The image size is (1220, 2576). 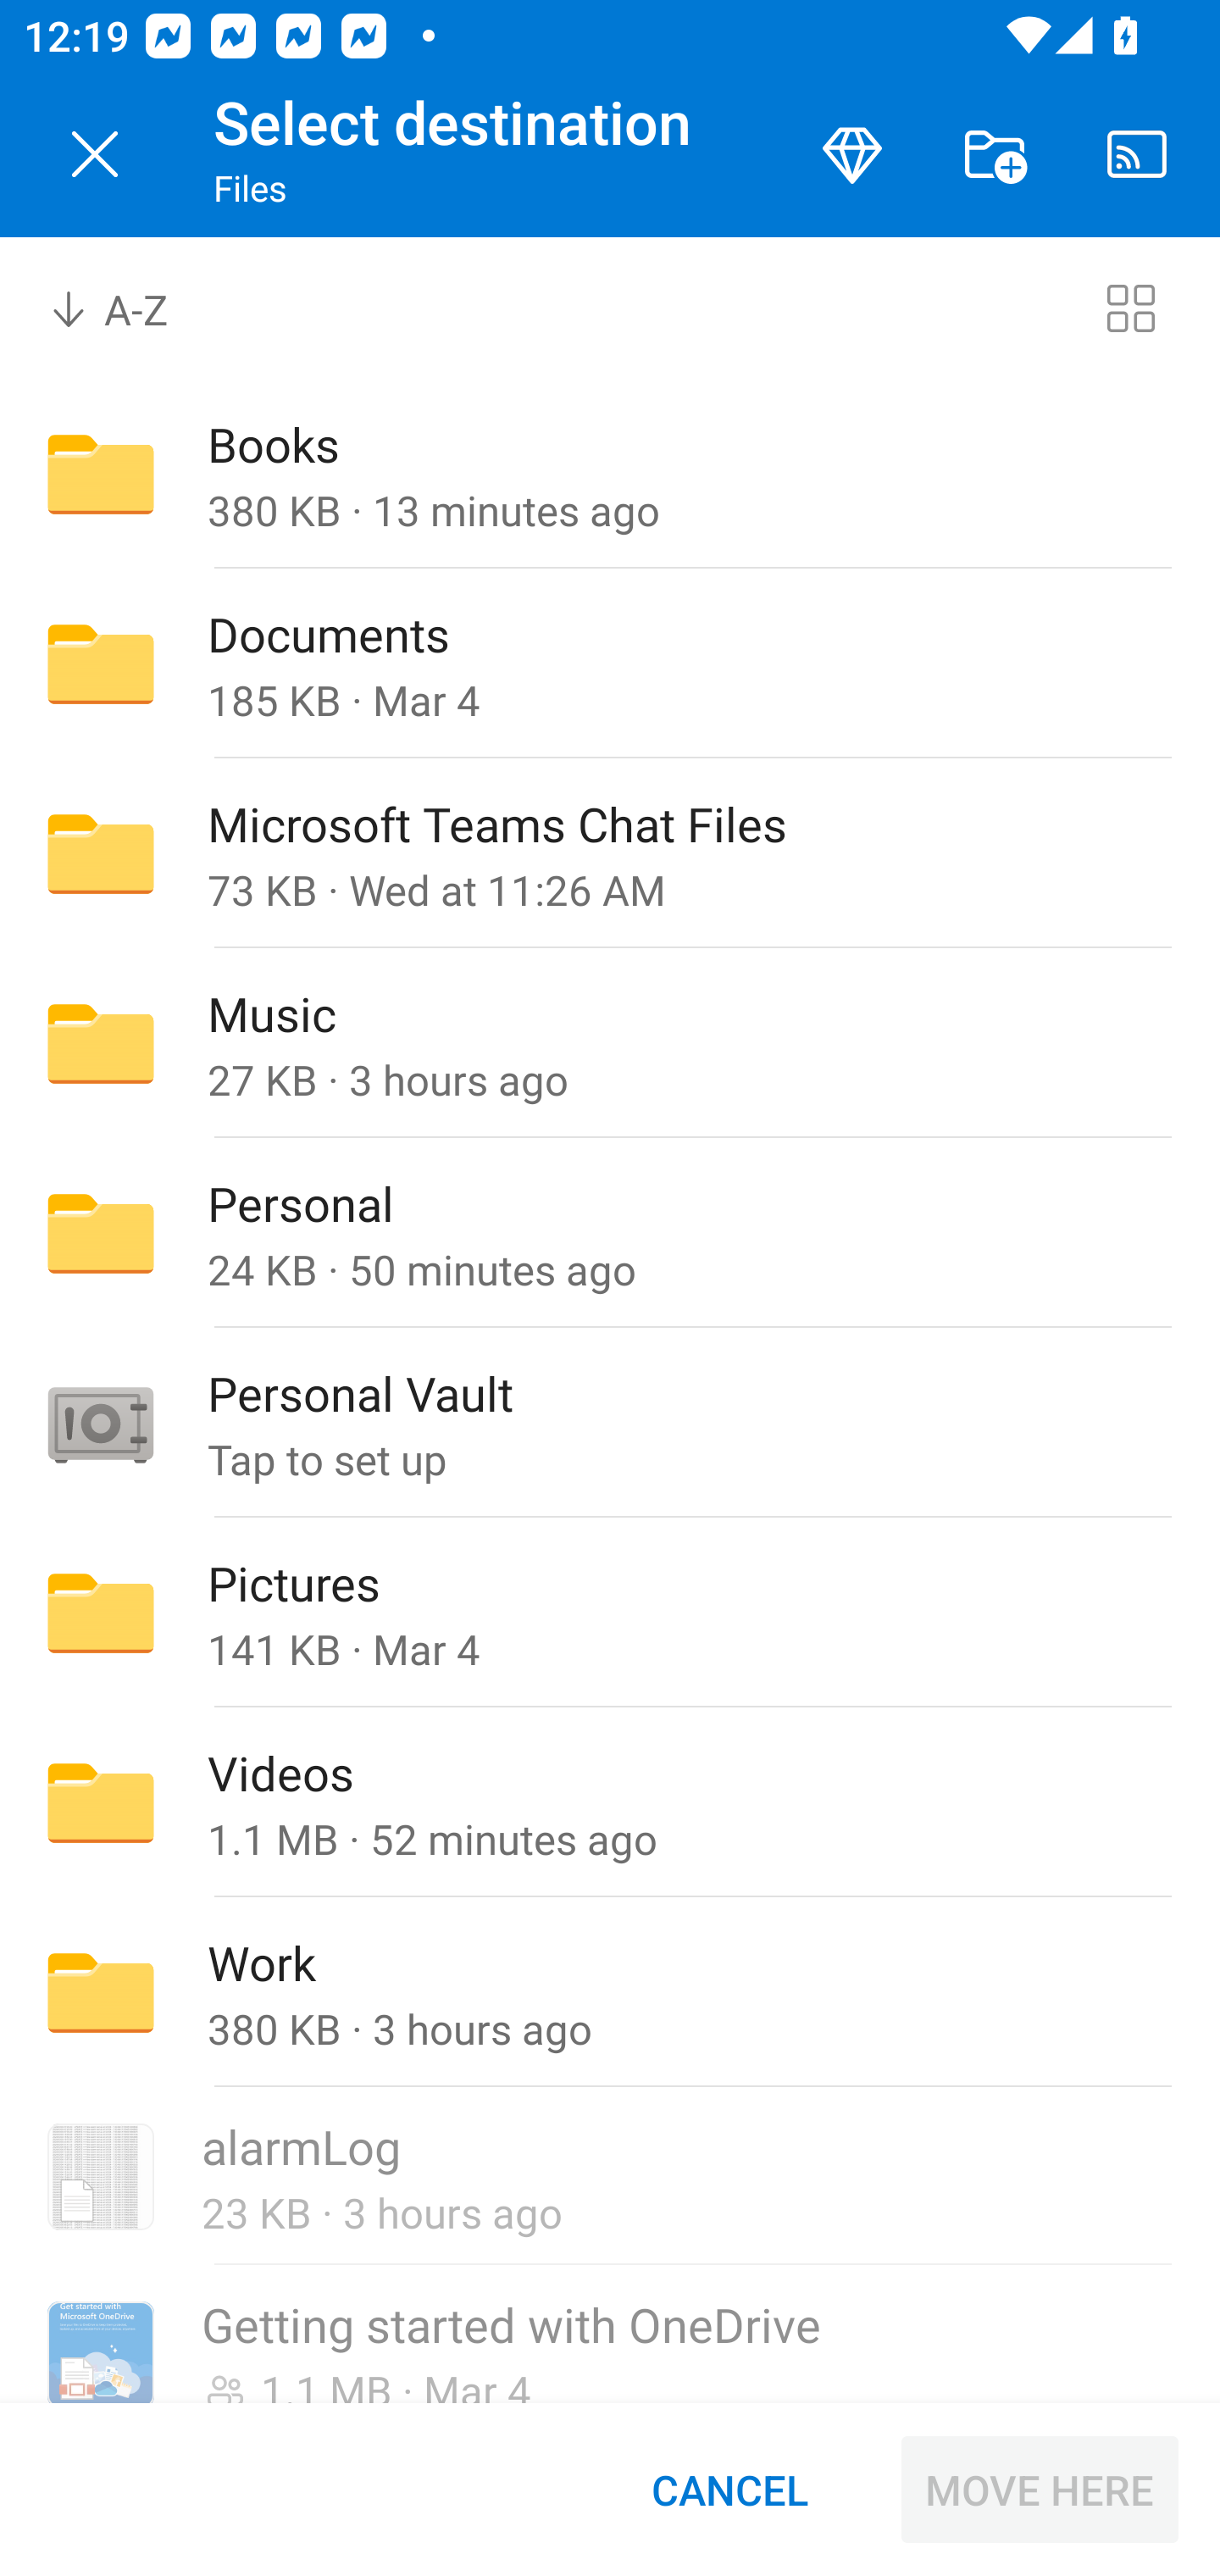 What do you see at coordinates (610, 1042) in the screenshot?
I see `Folder Music 27 KB · 3 hours ago` at bounding box center [610, 1042].